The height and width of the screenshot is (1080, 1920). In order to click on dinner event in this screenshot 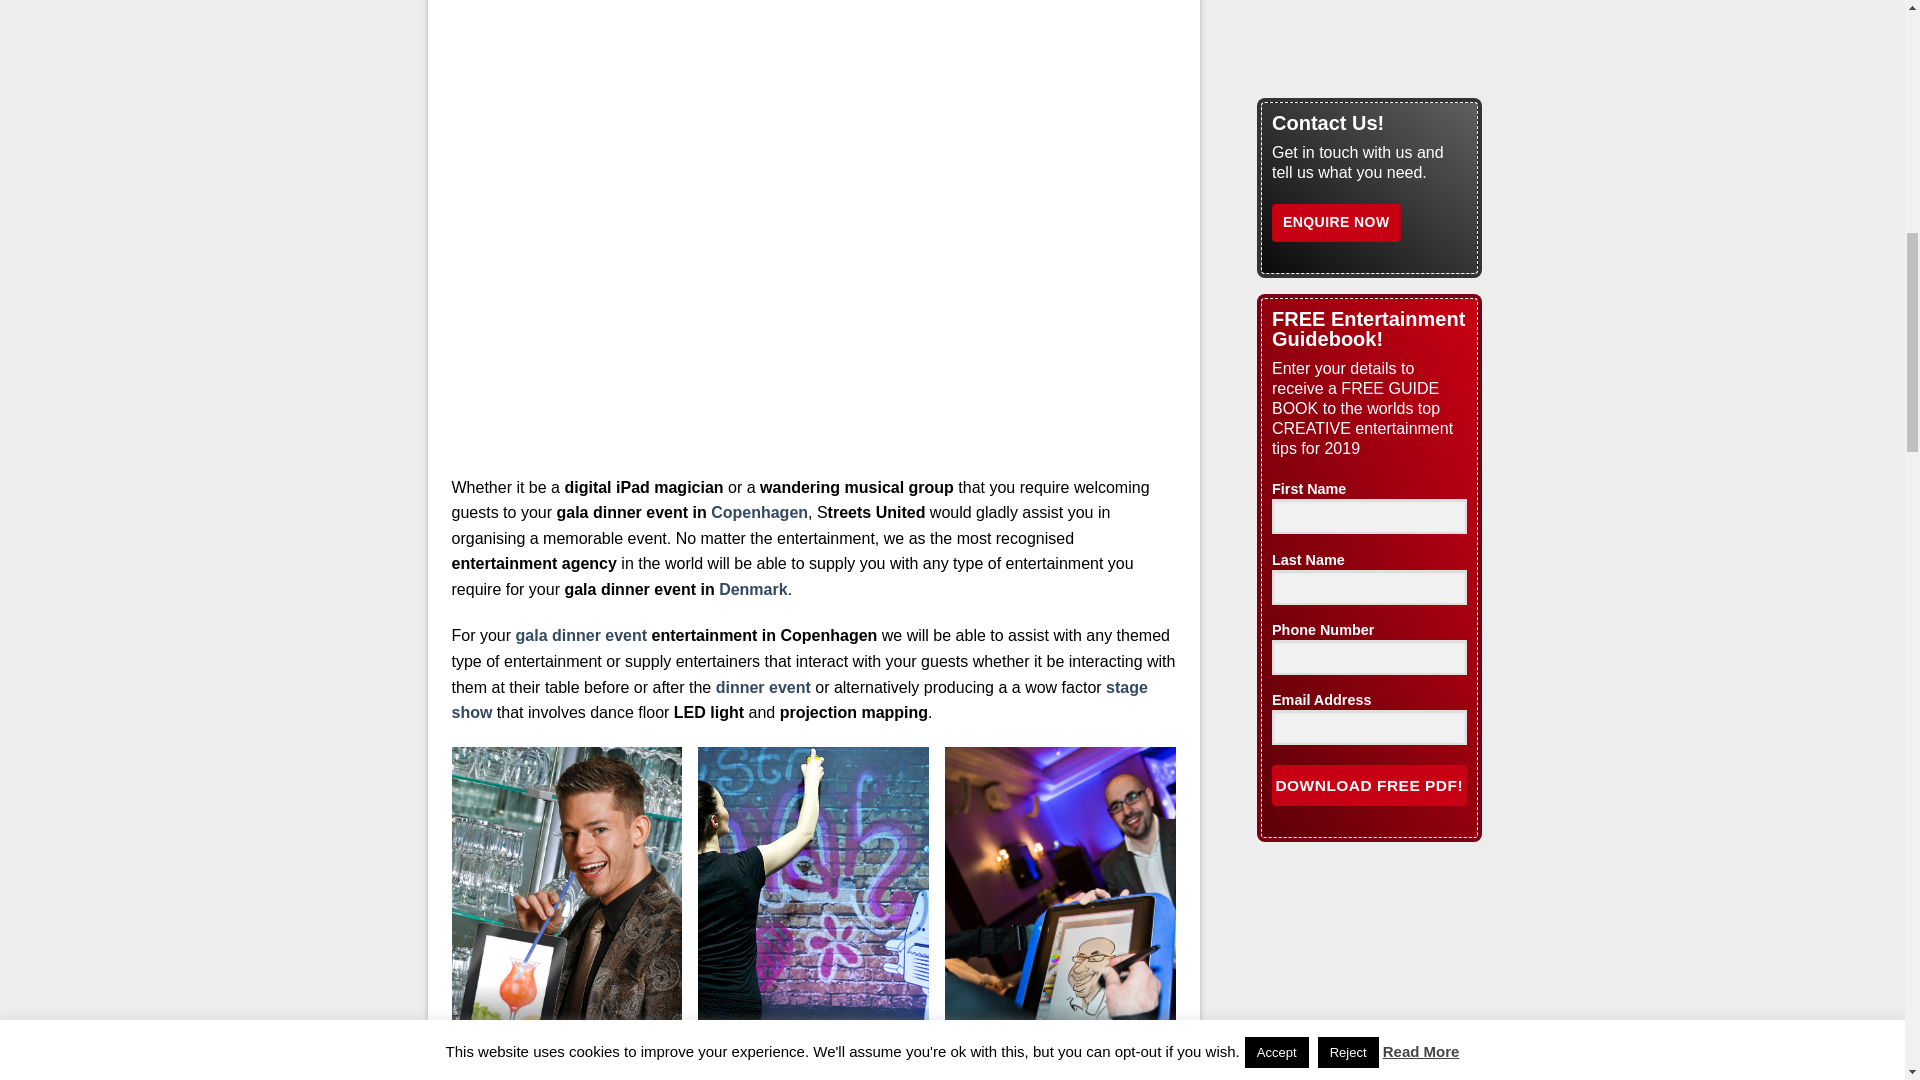, I will do `click(763, 687)`.